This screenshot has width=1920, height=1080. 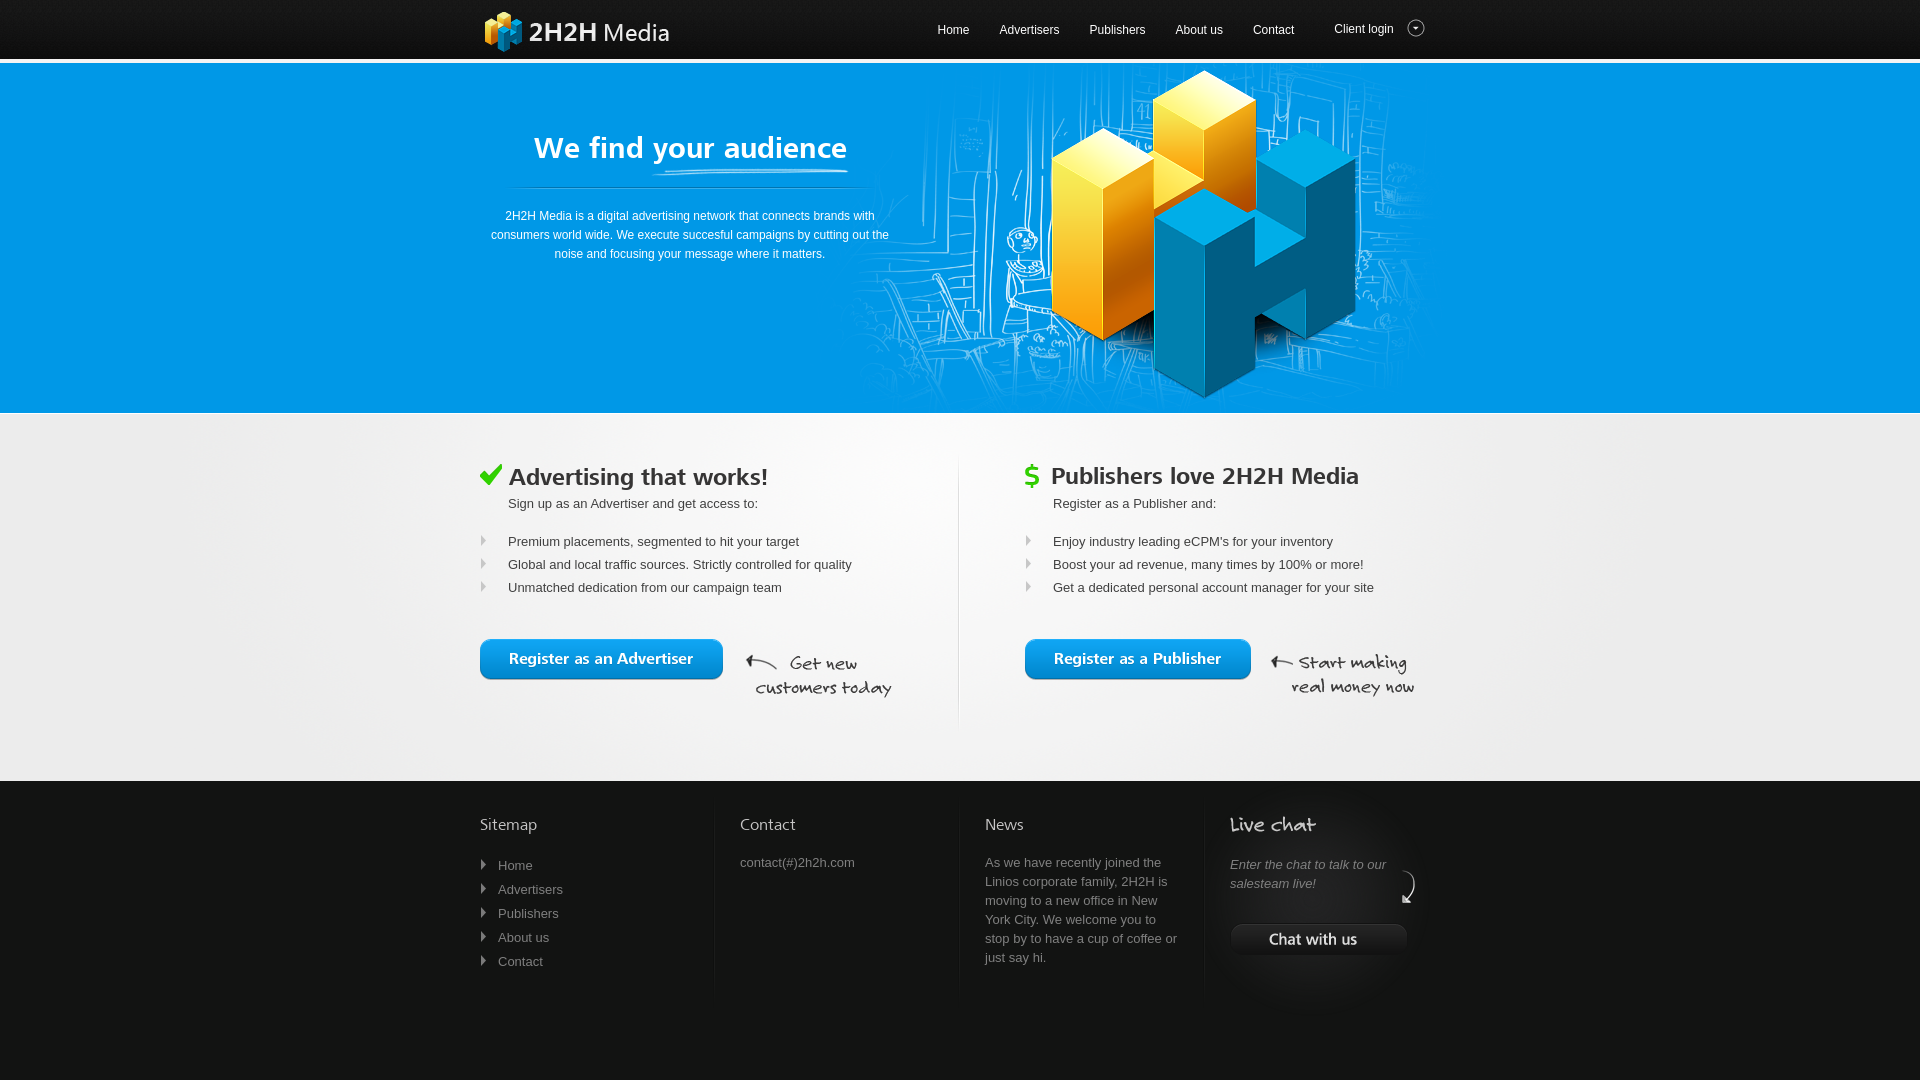 I want to click on Publishers, so click(x=1118, y=31).